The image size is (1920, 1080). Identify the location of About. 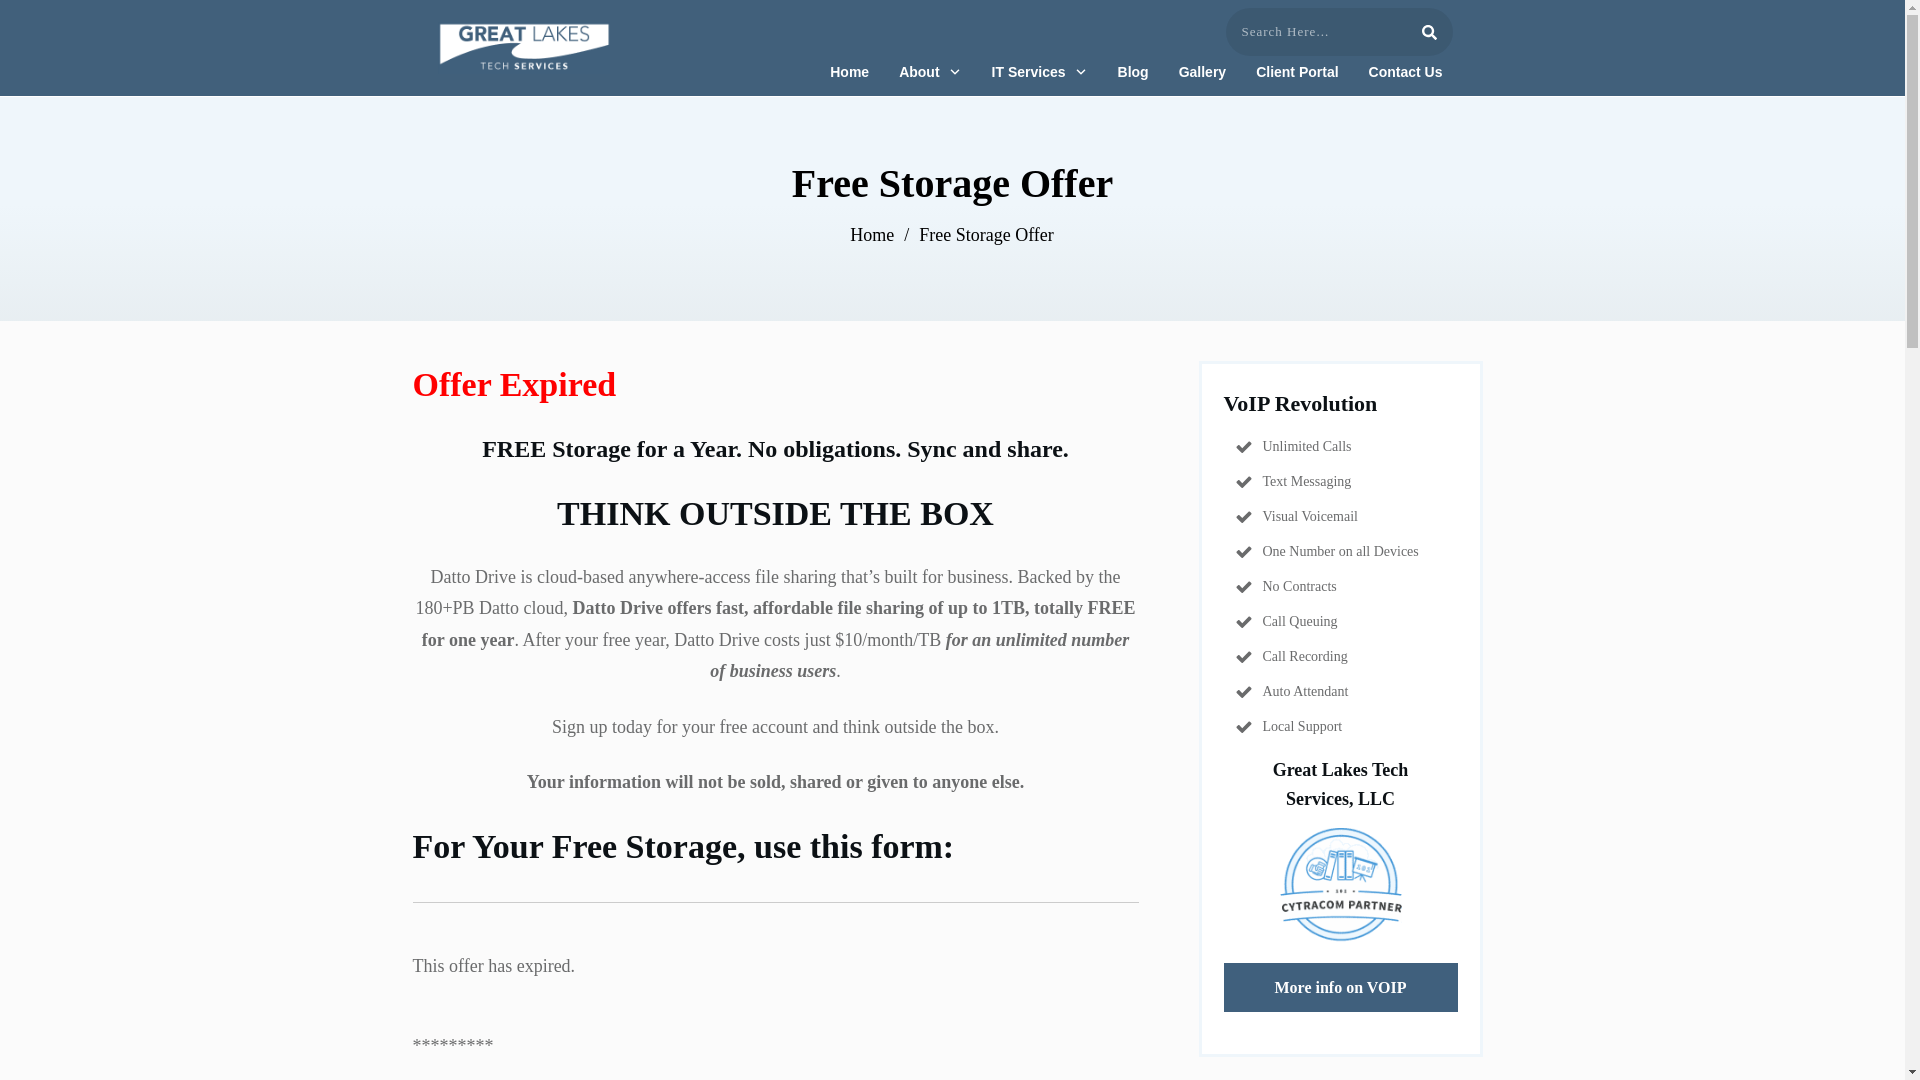
(930, 72).